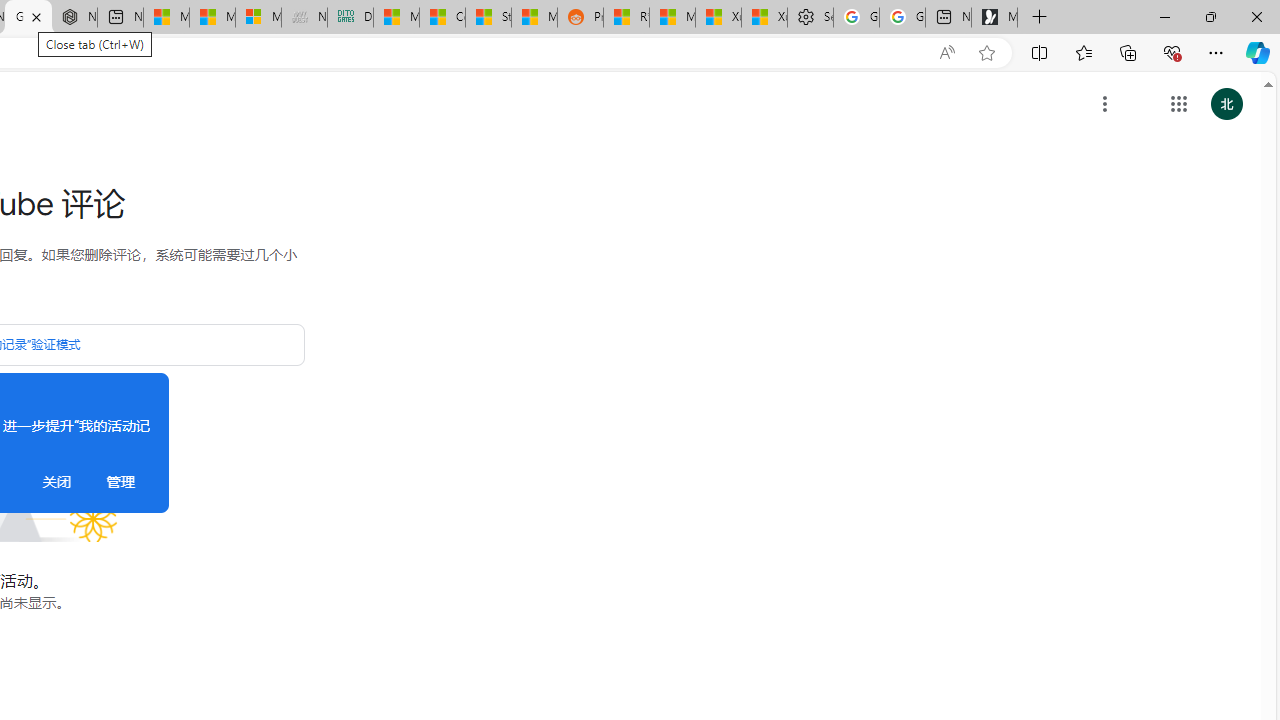  I want to click on Nordace - Nordace Siena Is Not An Ordinary Backpack, so click(74, 18).